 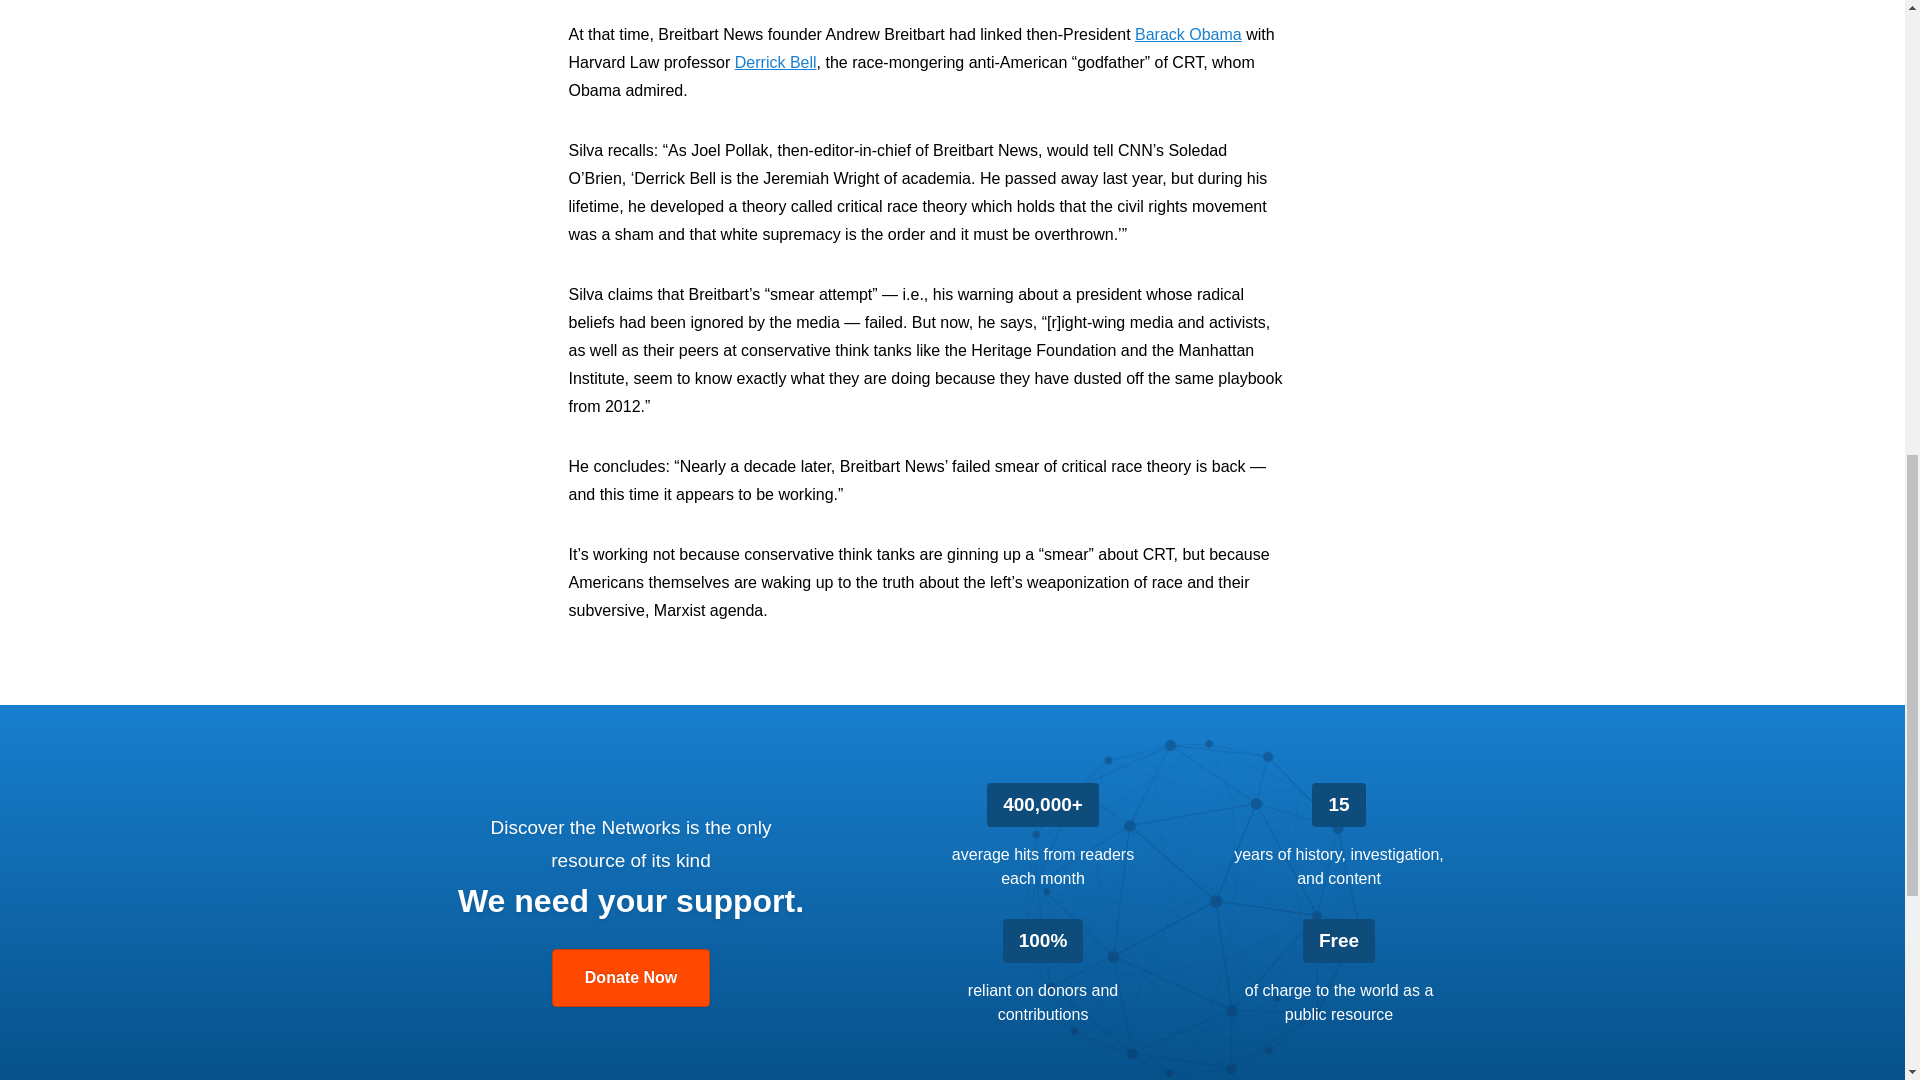 What do you see at coordinates (631, 978) in the screenshot?
I see `Donate Now` at bounding box center [631, 978].